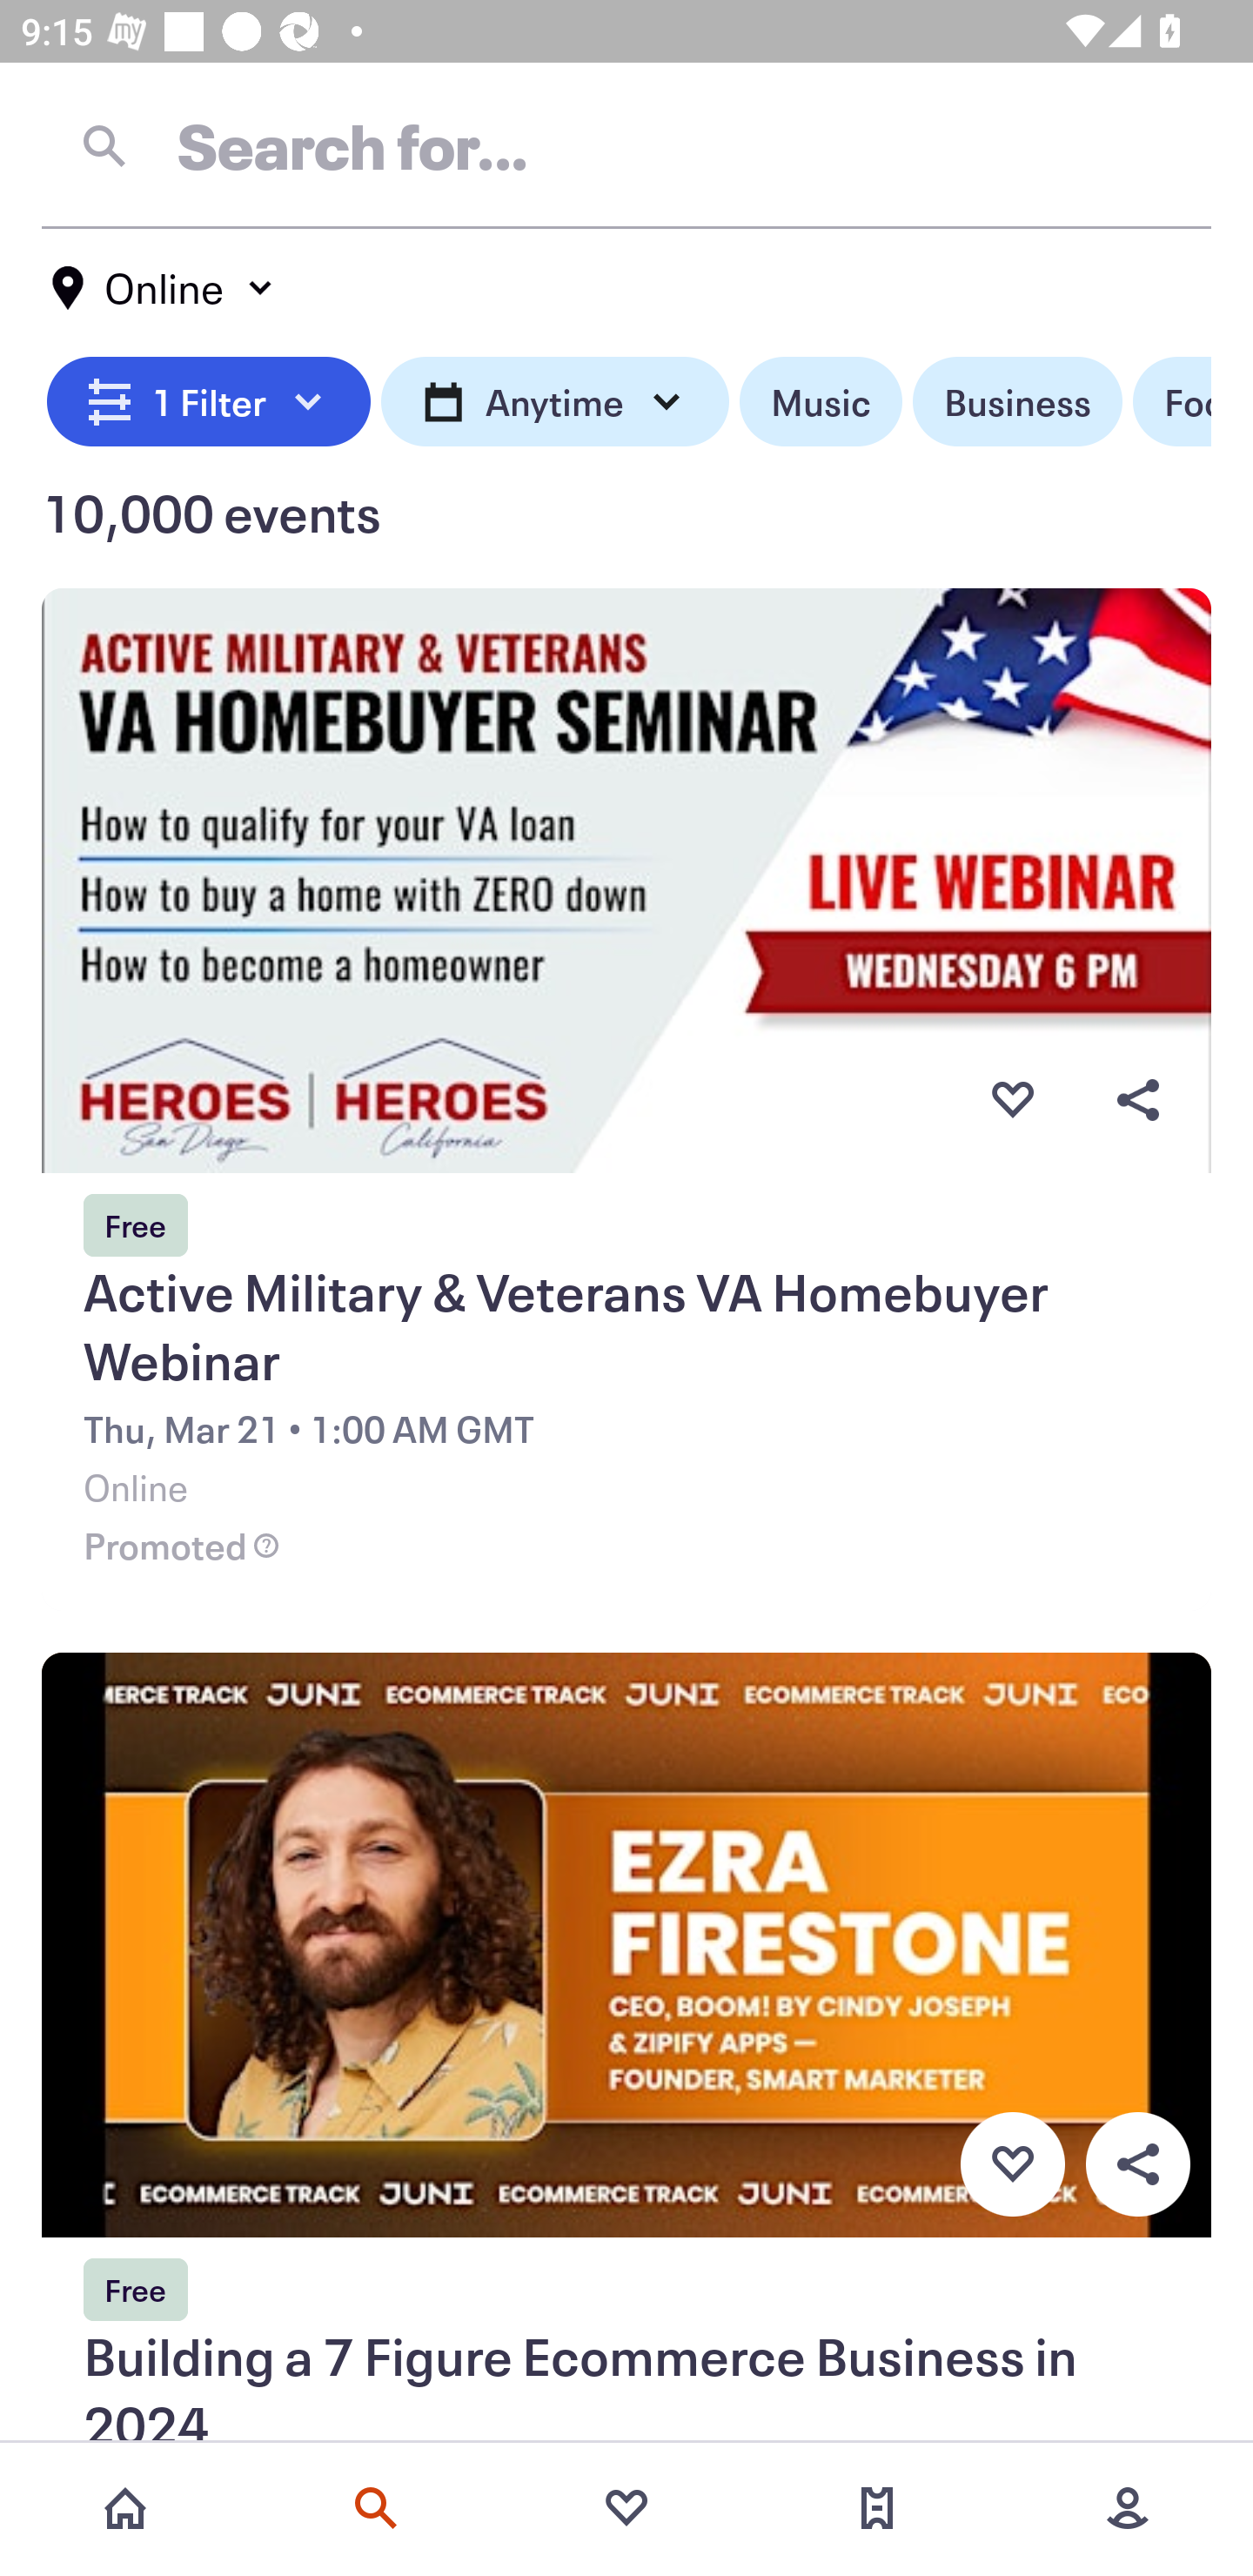 The image size is (1253, 2576). What do you see at coordinates (1137, 2165) in the screenshot?
I see `Overflow menu button` at bounding box center [1137, 2165].